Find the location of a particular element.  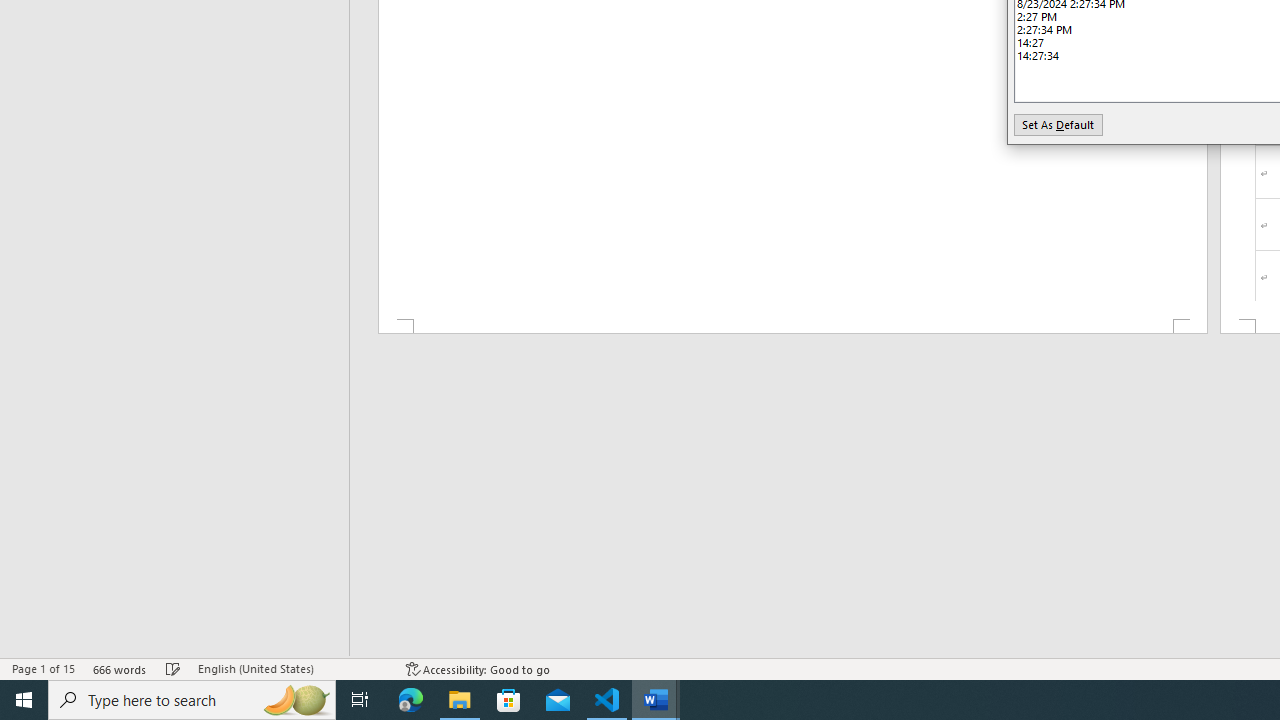

Search highlights icon opens search home window is located at coordinates (296, 700).